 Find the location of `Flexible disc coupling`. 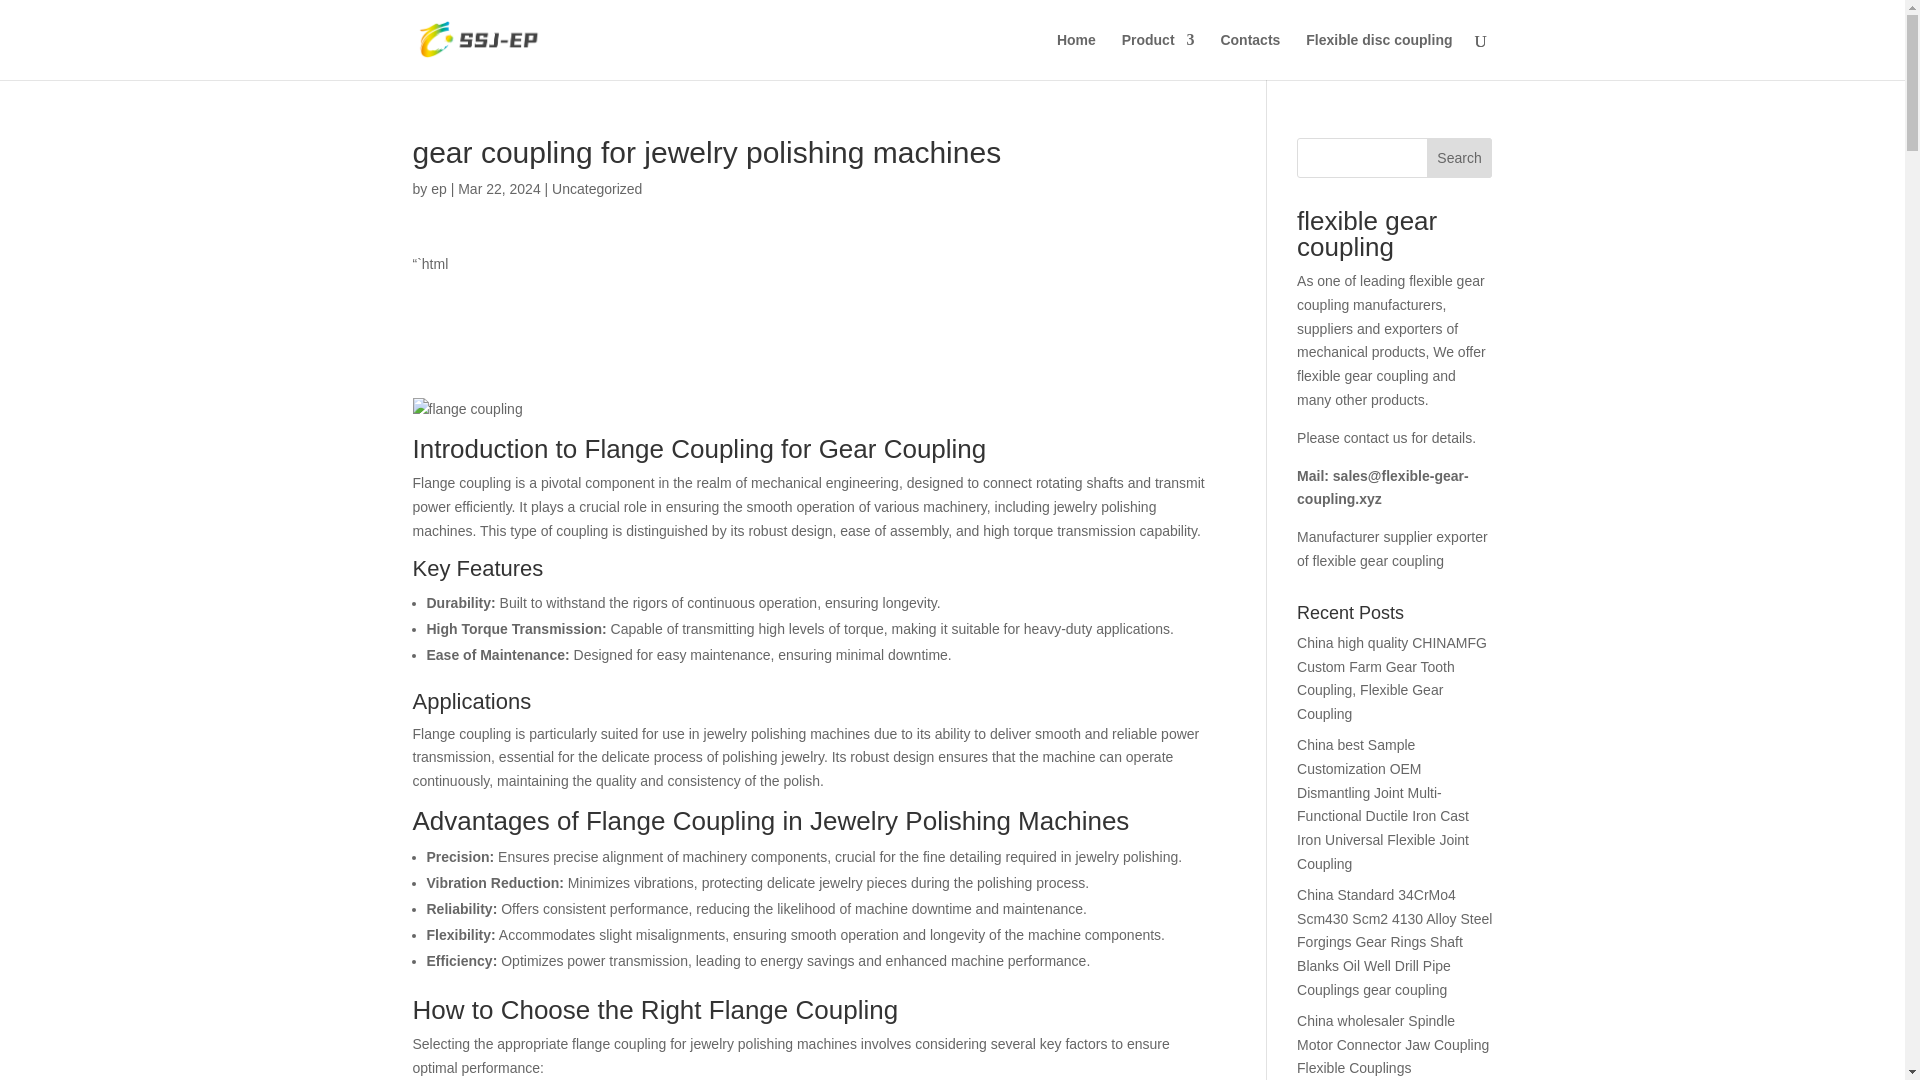

Flexible disc coupling is located at coordinates (1378, 56).